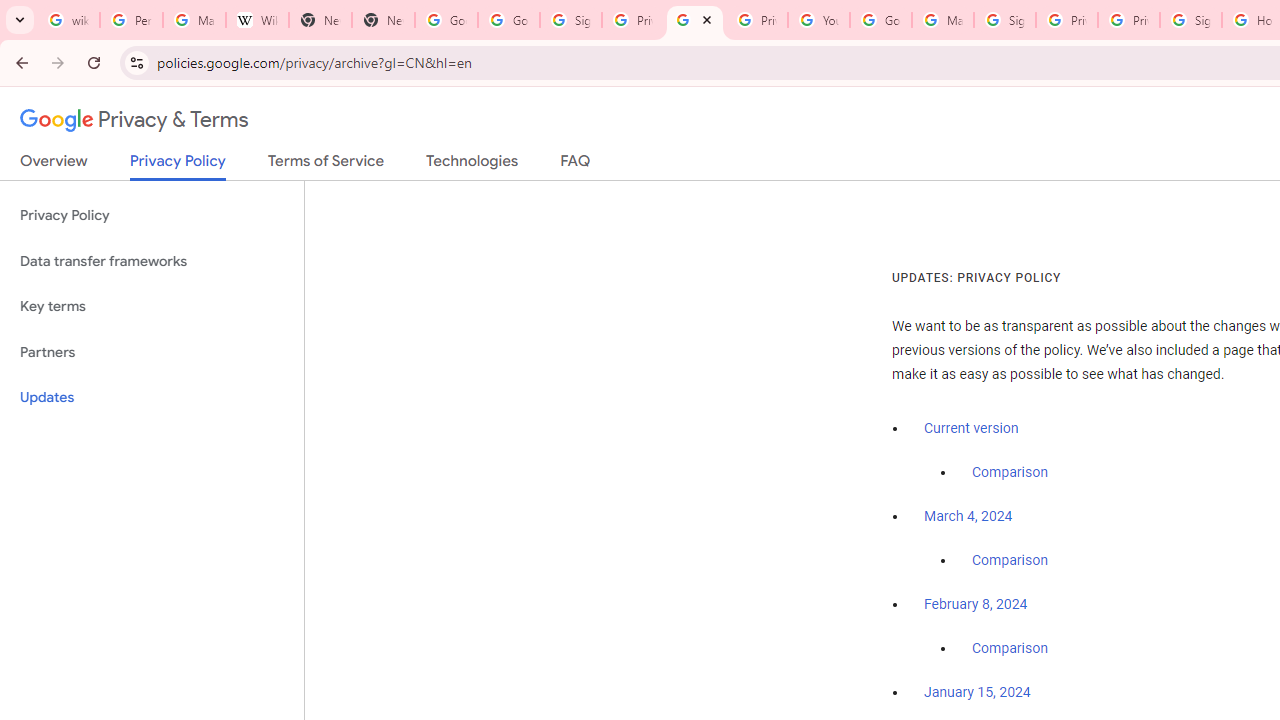 This screenshot has height=720, width=1280. Describe the element at coordinates (880, 20) in the screenshot. I see `Google Account Help` at that location.